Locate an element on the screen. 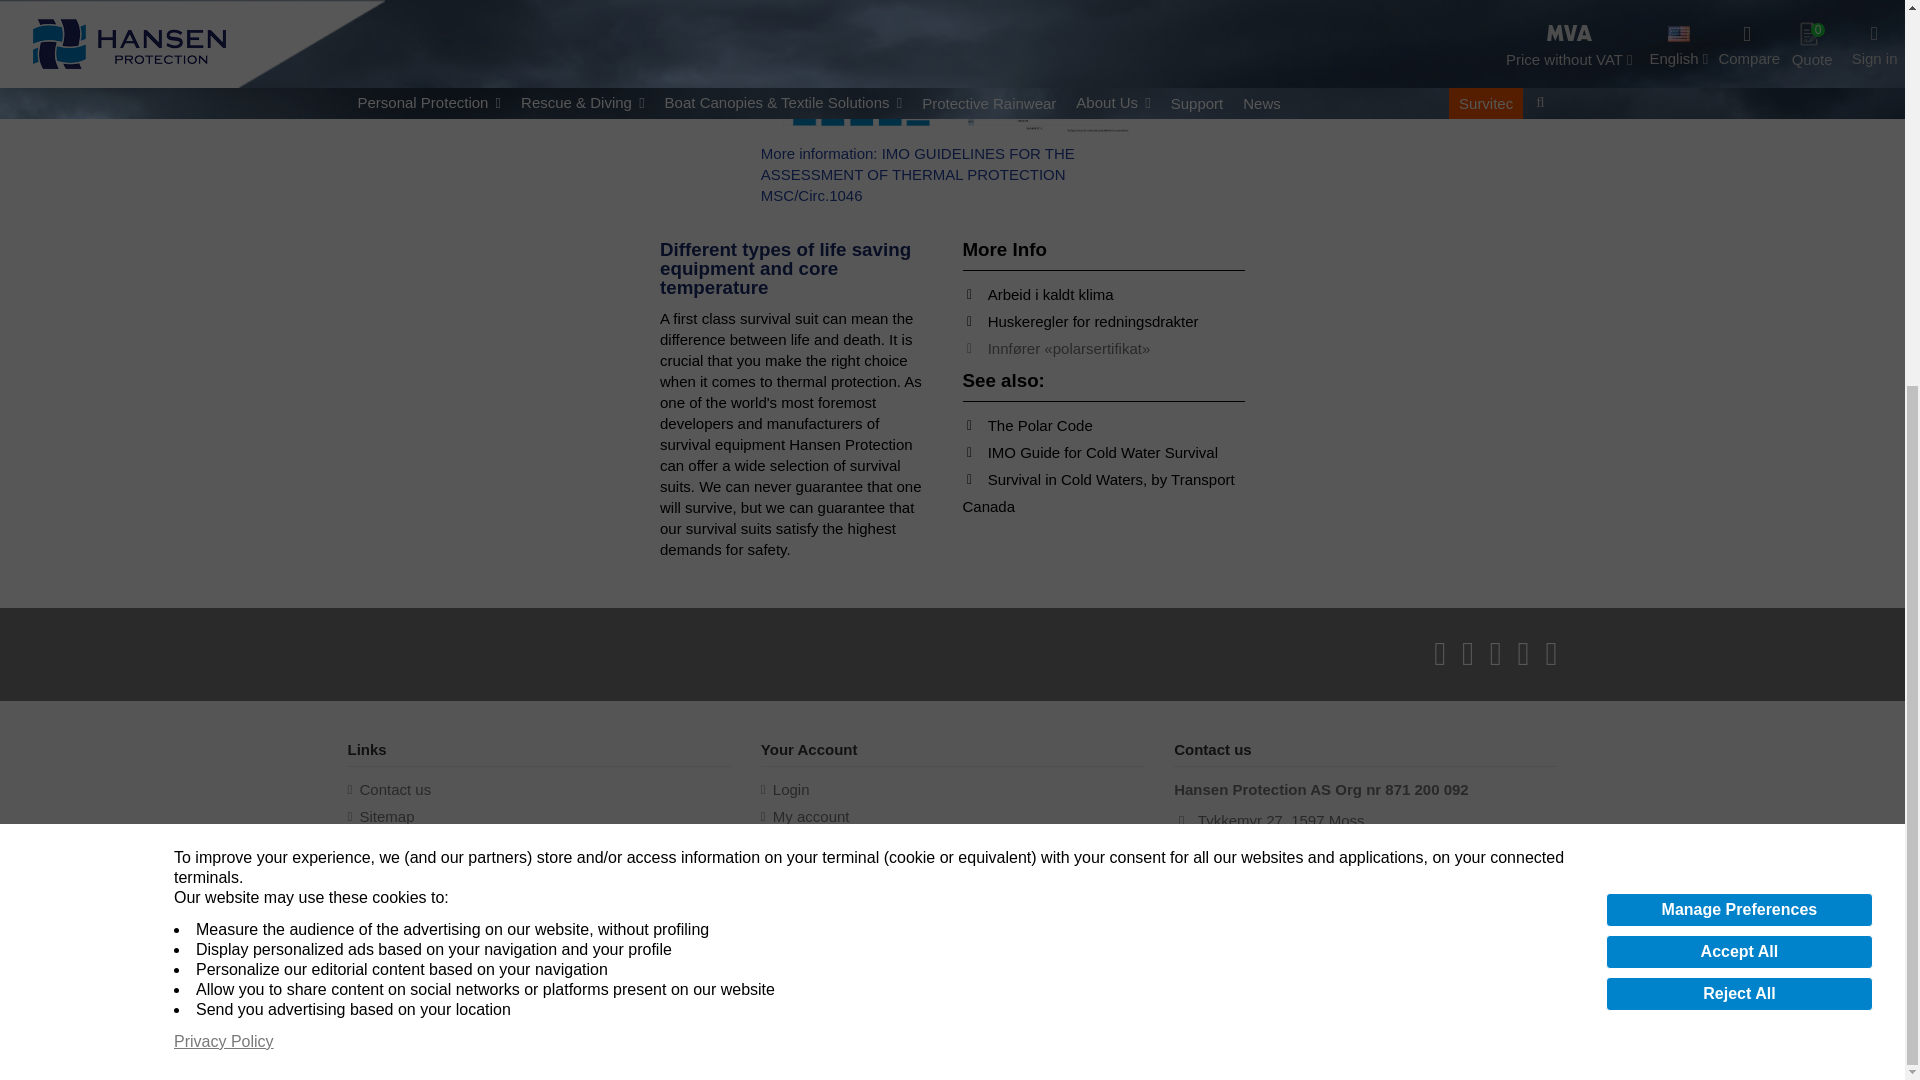 The width and height of the screenshot is (1920, 1080). Use our form to contact us is located at coordinates (390, 789).